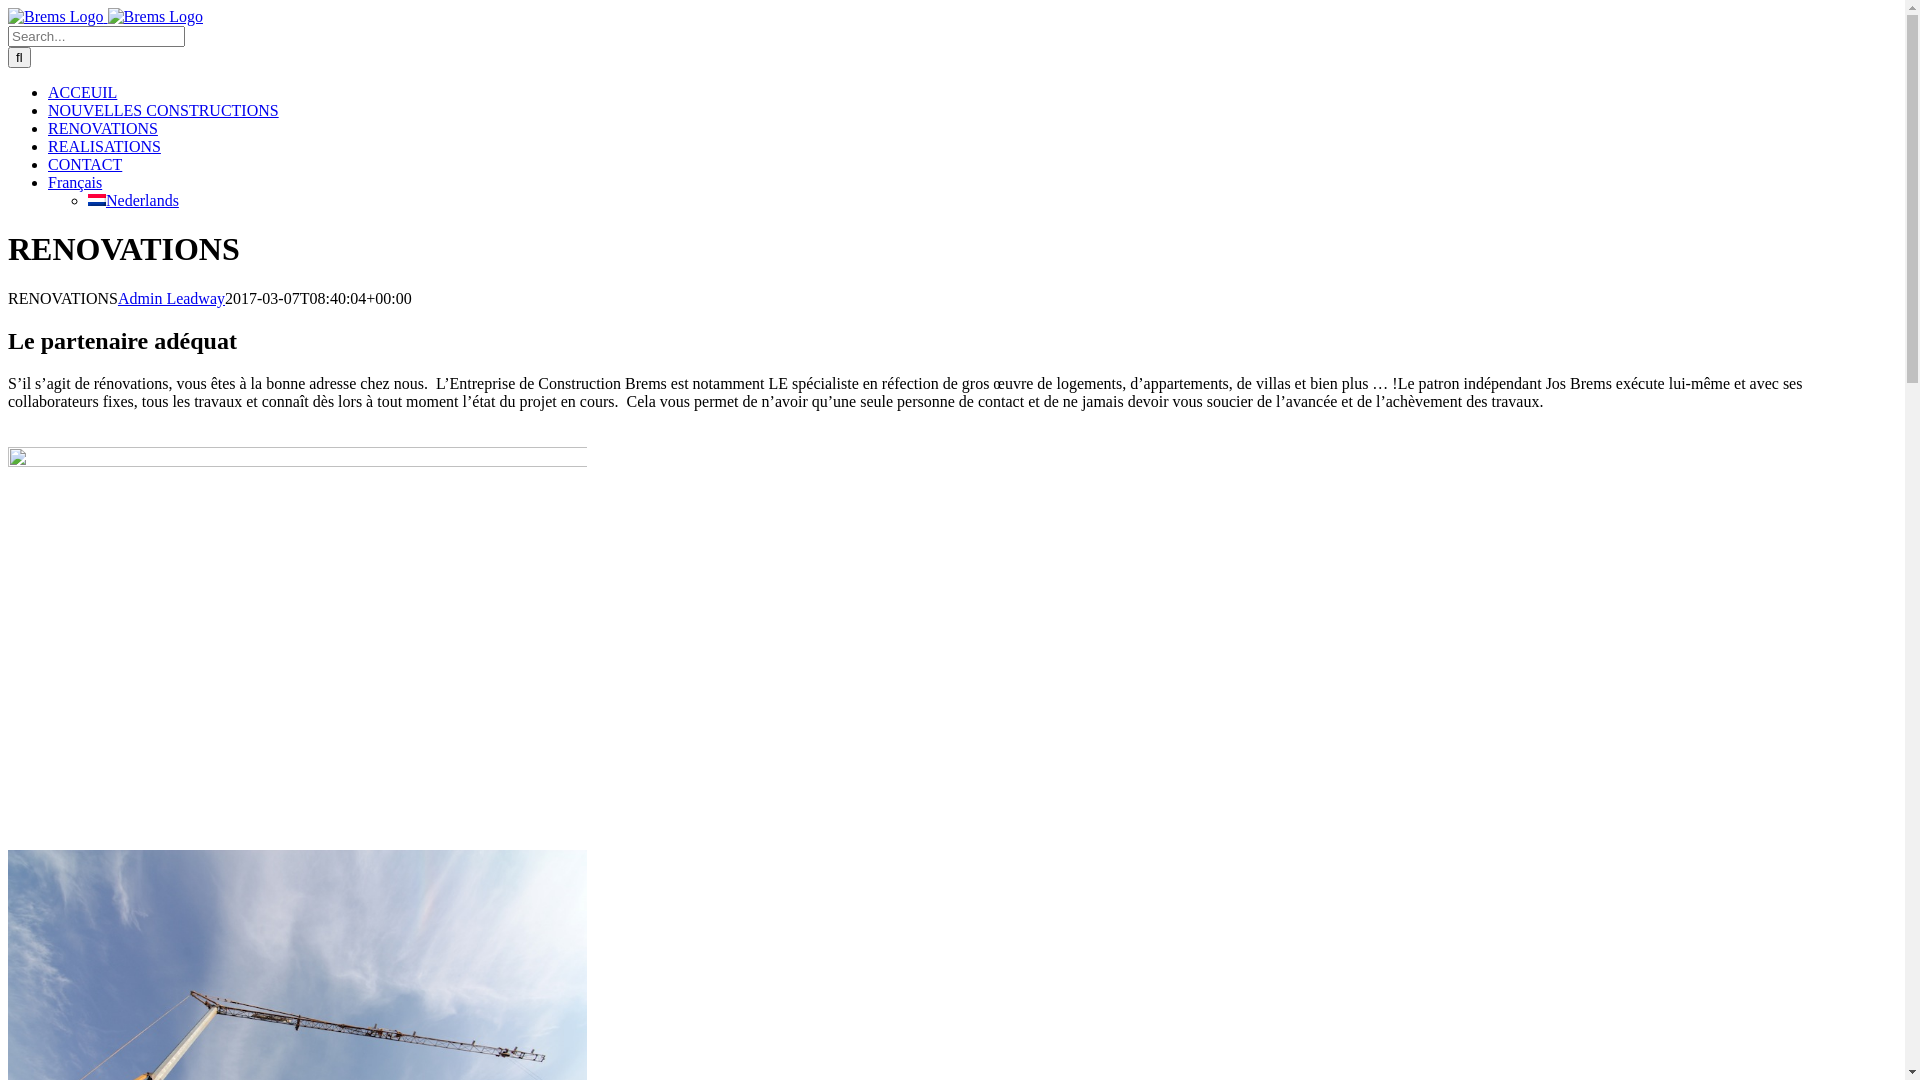 The image size is (1920, 1080). I want to click on ACCEUIL, so click(82, 92).